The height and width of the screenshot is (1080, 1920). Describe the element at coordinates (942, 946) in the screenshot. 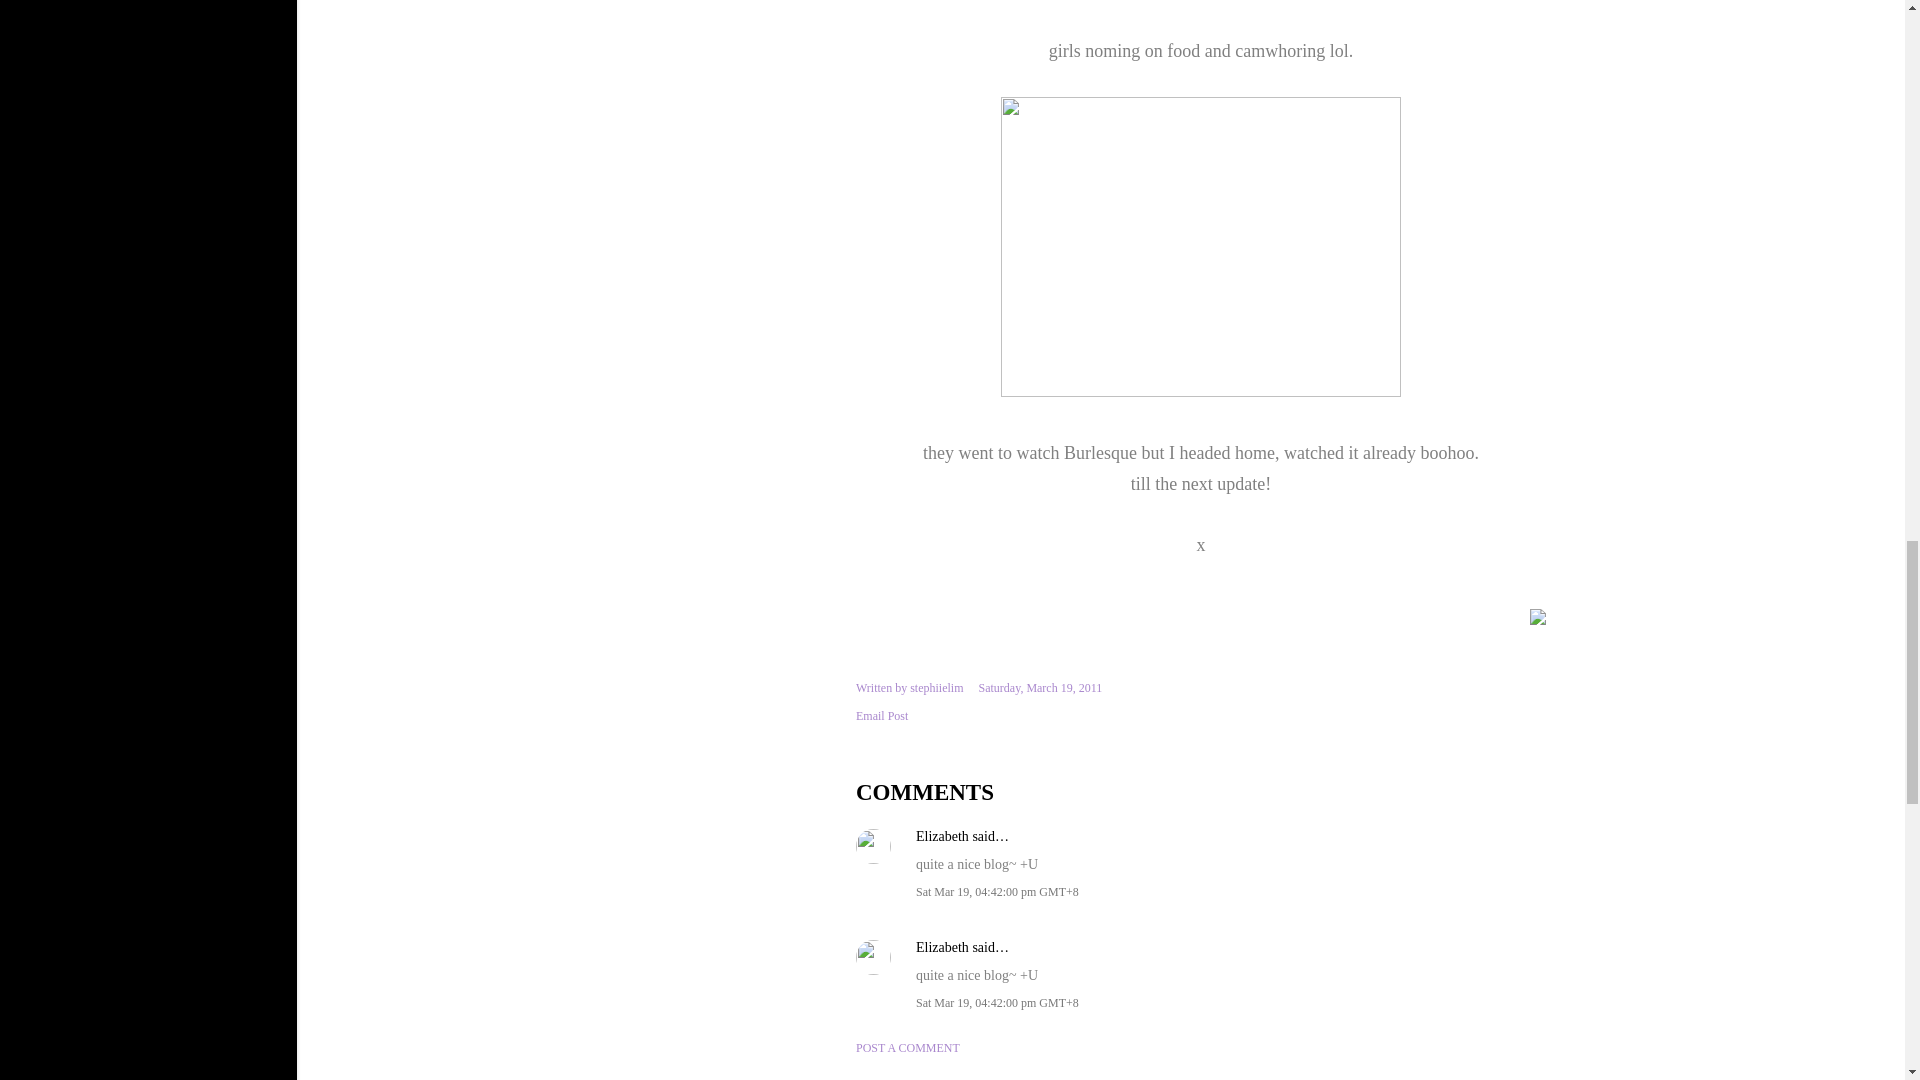

I see `Elizabeth` at that location.